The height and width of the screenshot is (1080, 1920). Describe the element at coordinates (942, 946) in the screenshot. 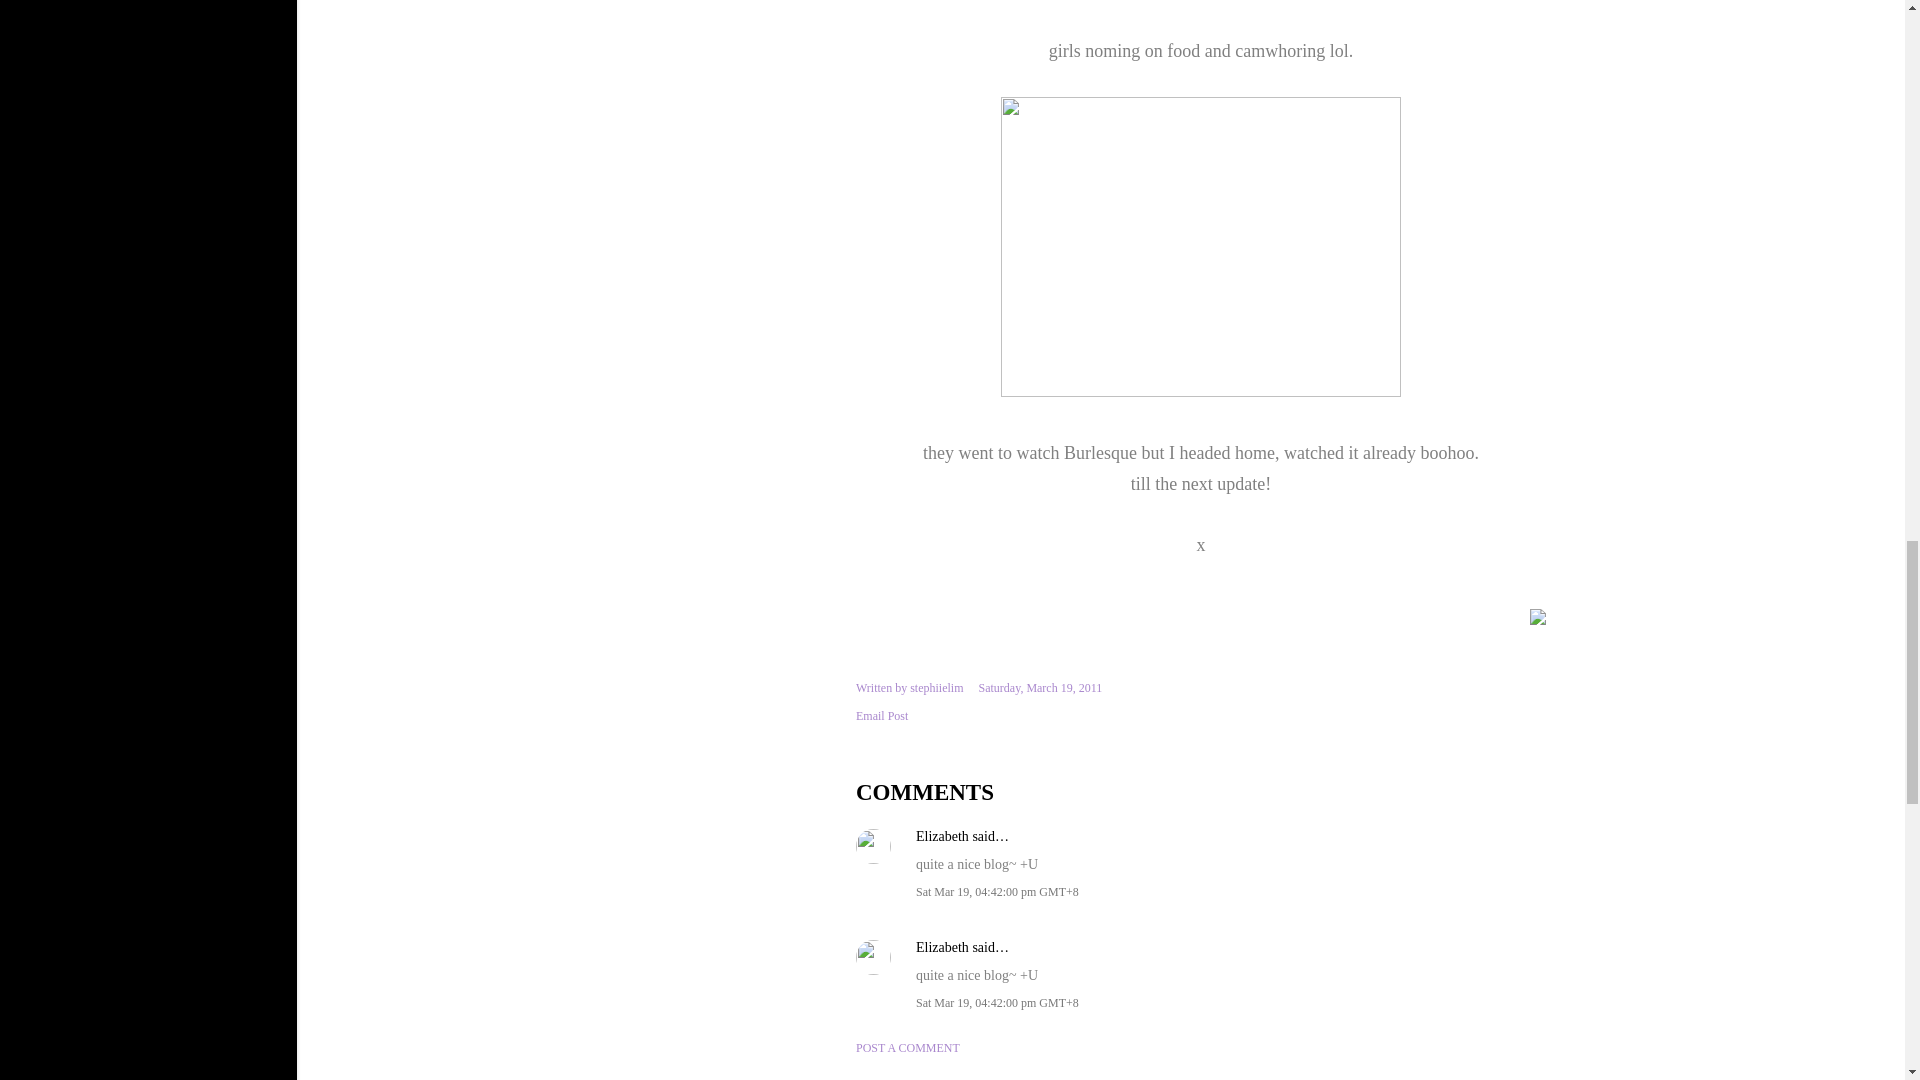

I see `Elizabeth` at that location.